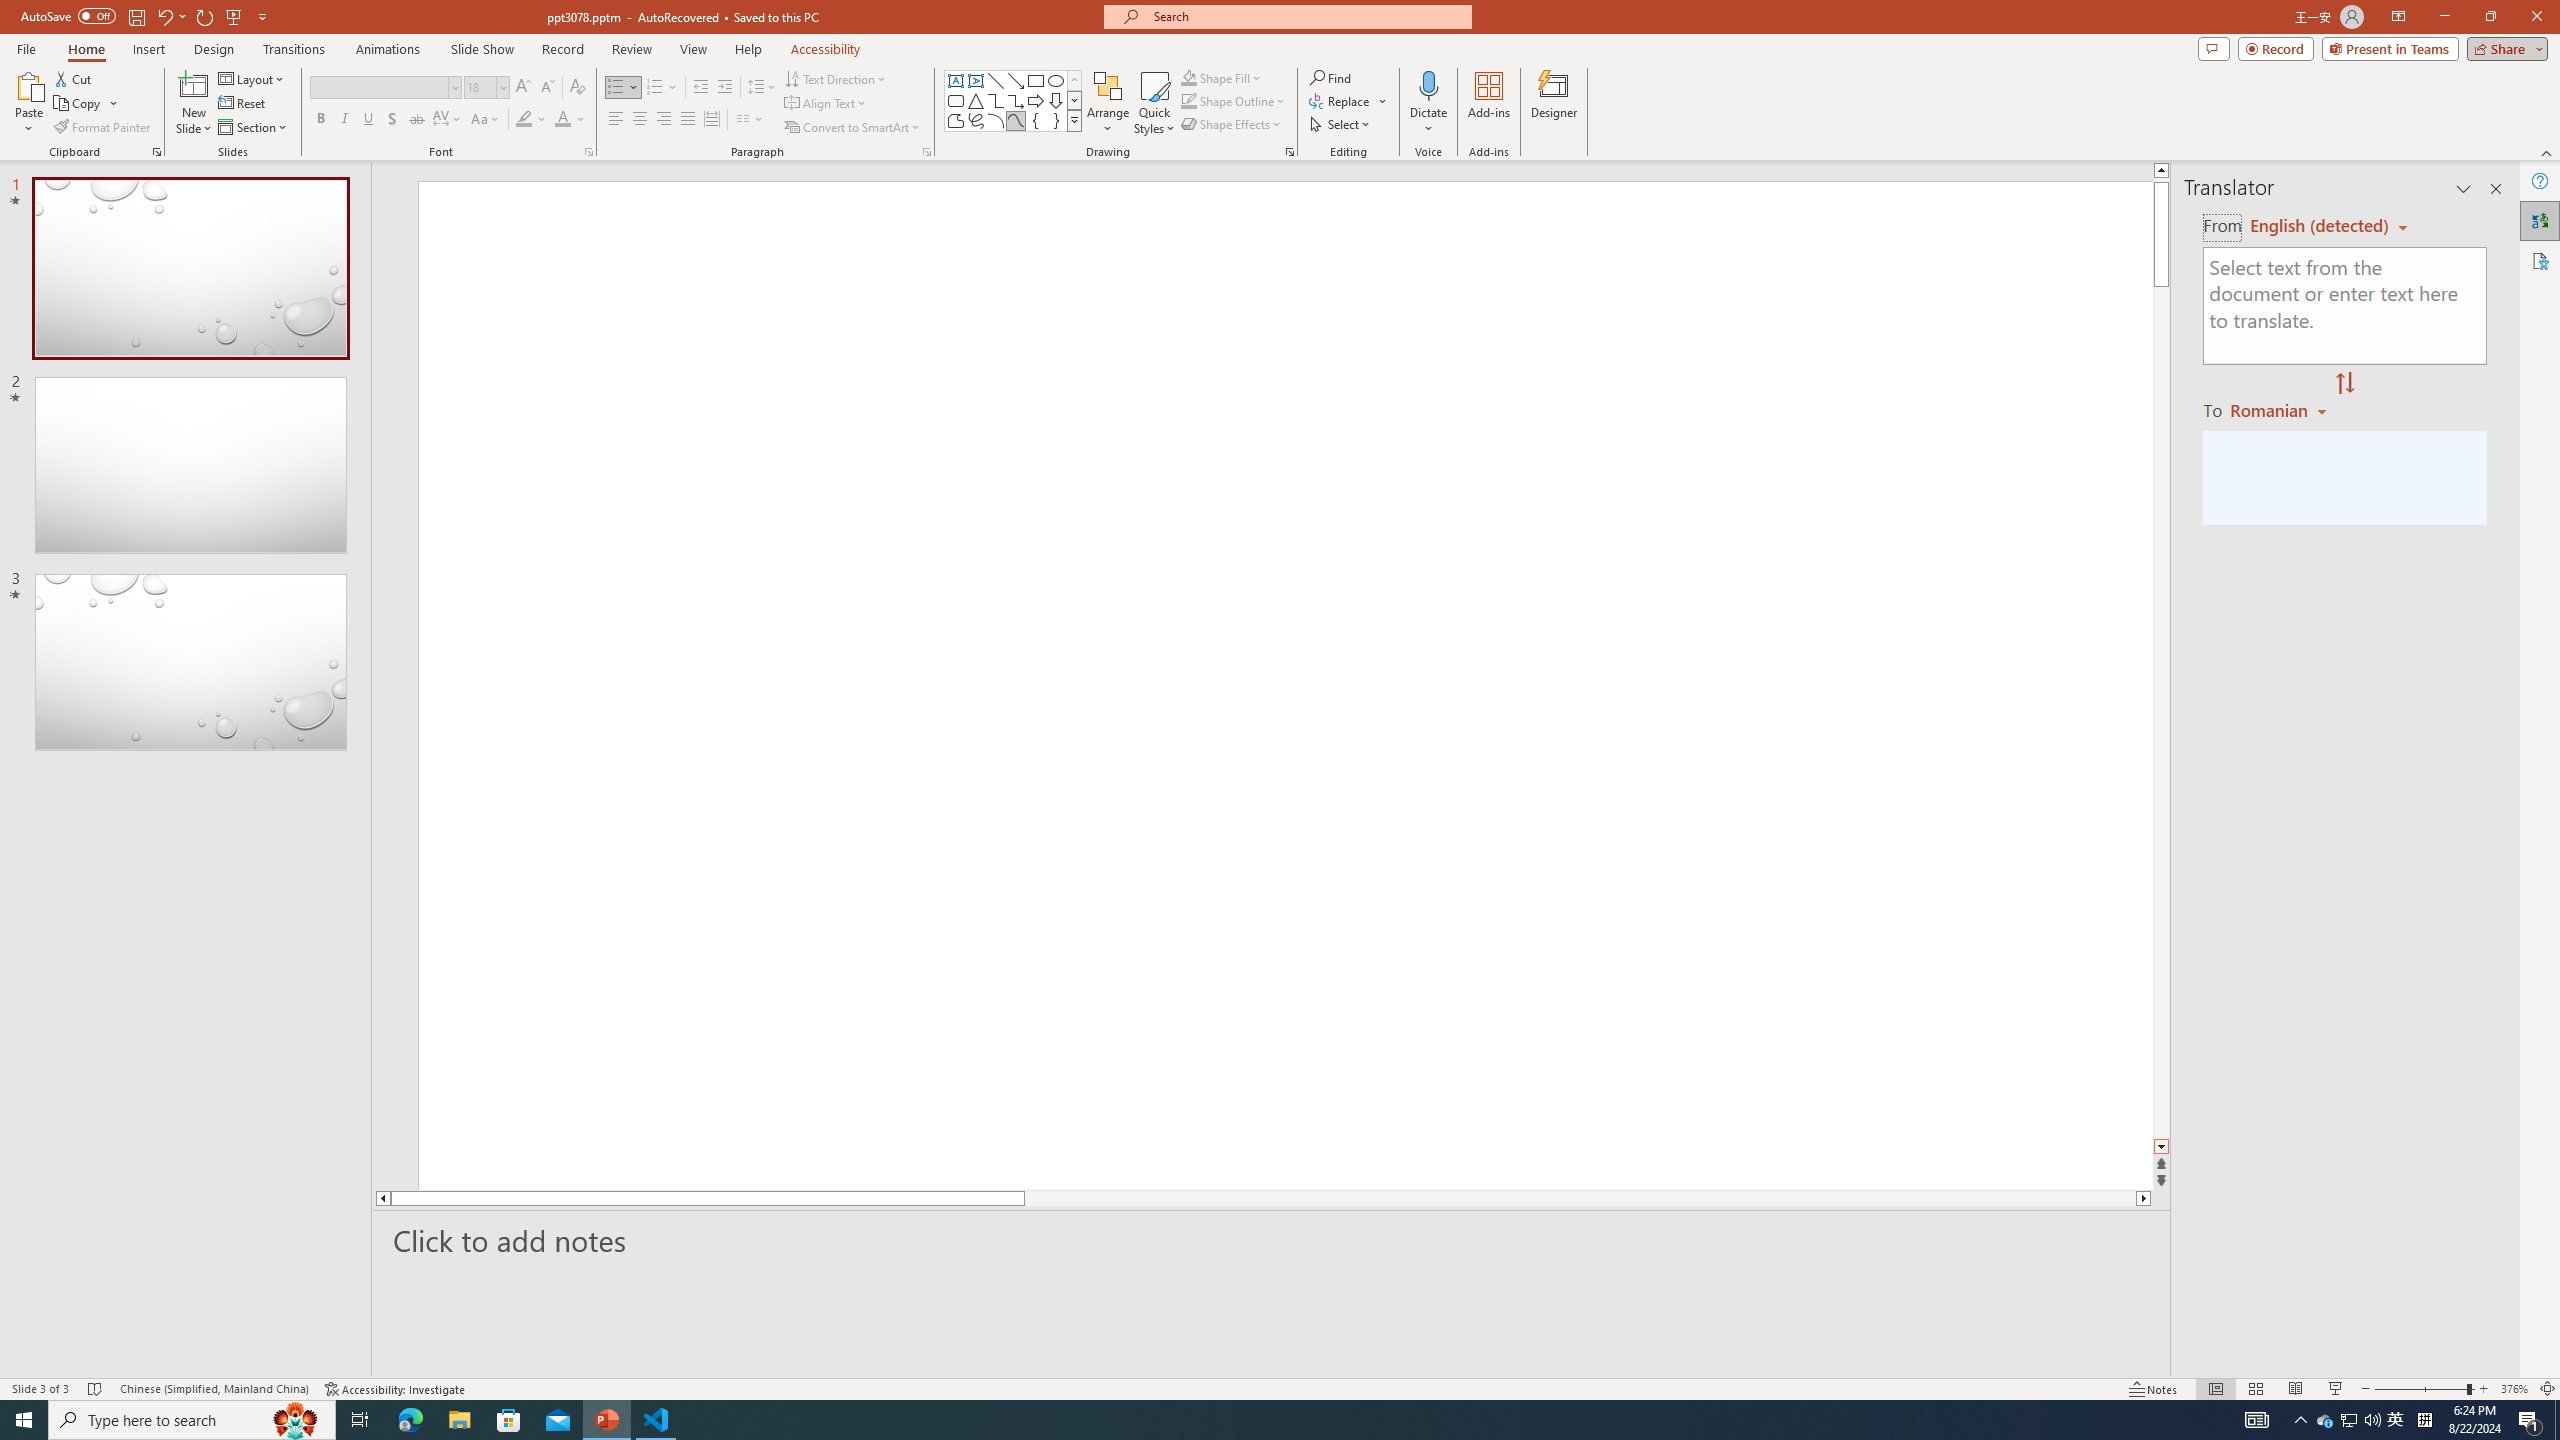 The image size is (2560, 1440). I want to click on Notes , so click(2154, 1389).